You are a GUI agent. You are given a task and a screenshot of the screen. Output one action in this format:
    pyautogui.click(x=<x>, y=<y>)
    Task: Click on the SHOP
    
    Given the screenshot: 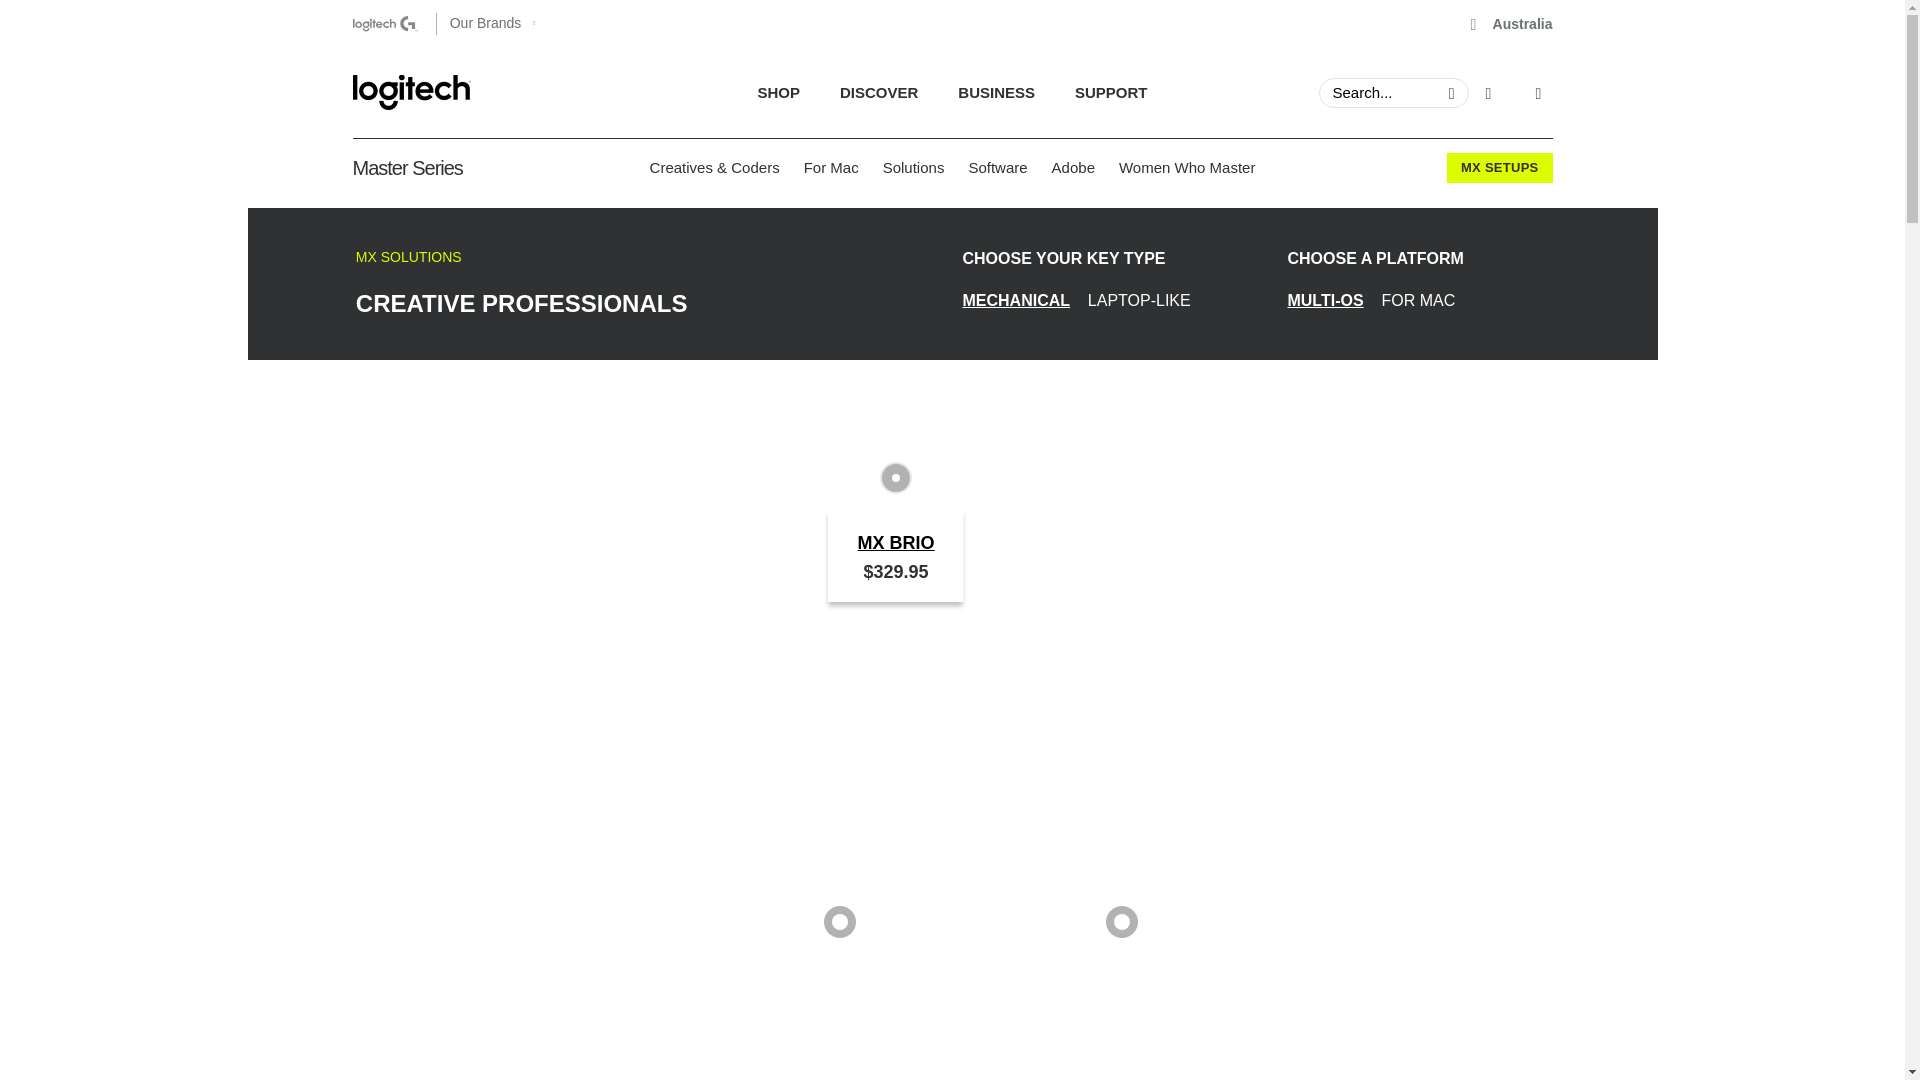 What is the action you would take?
    pyautogui.click(x=952, y=92)
    